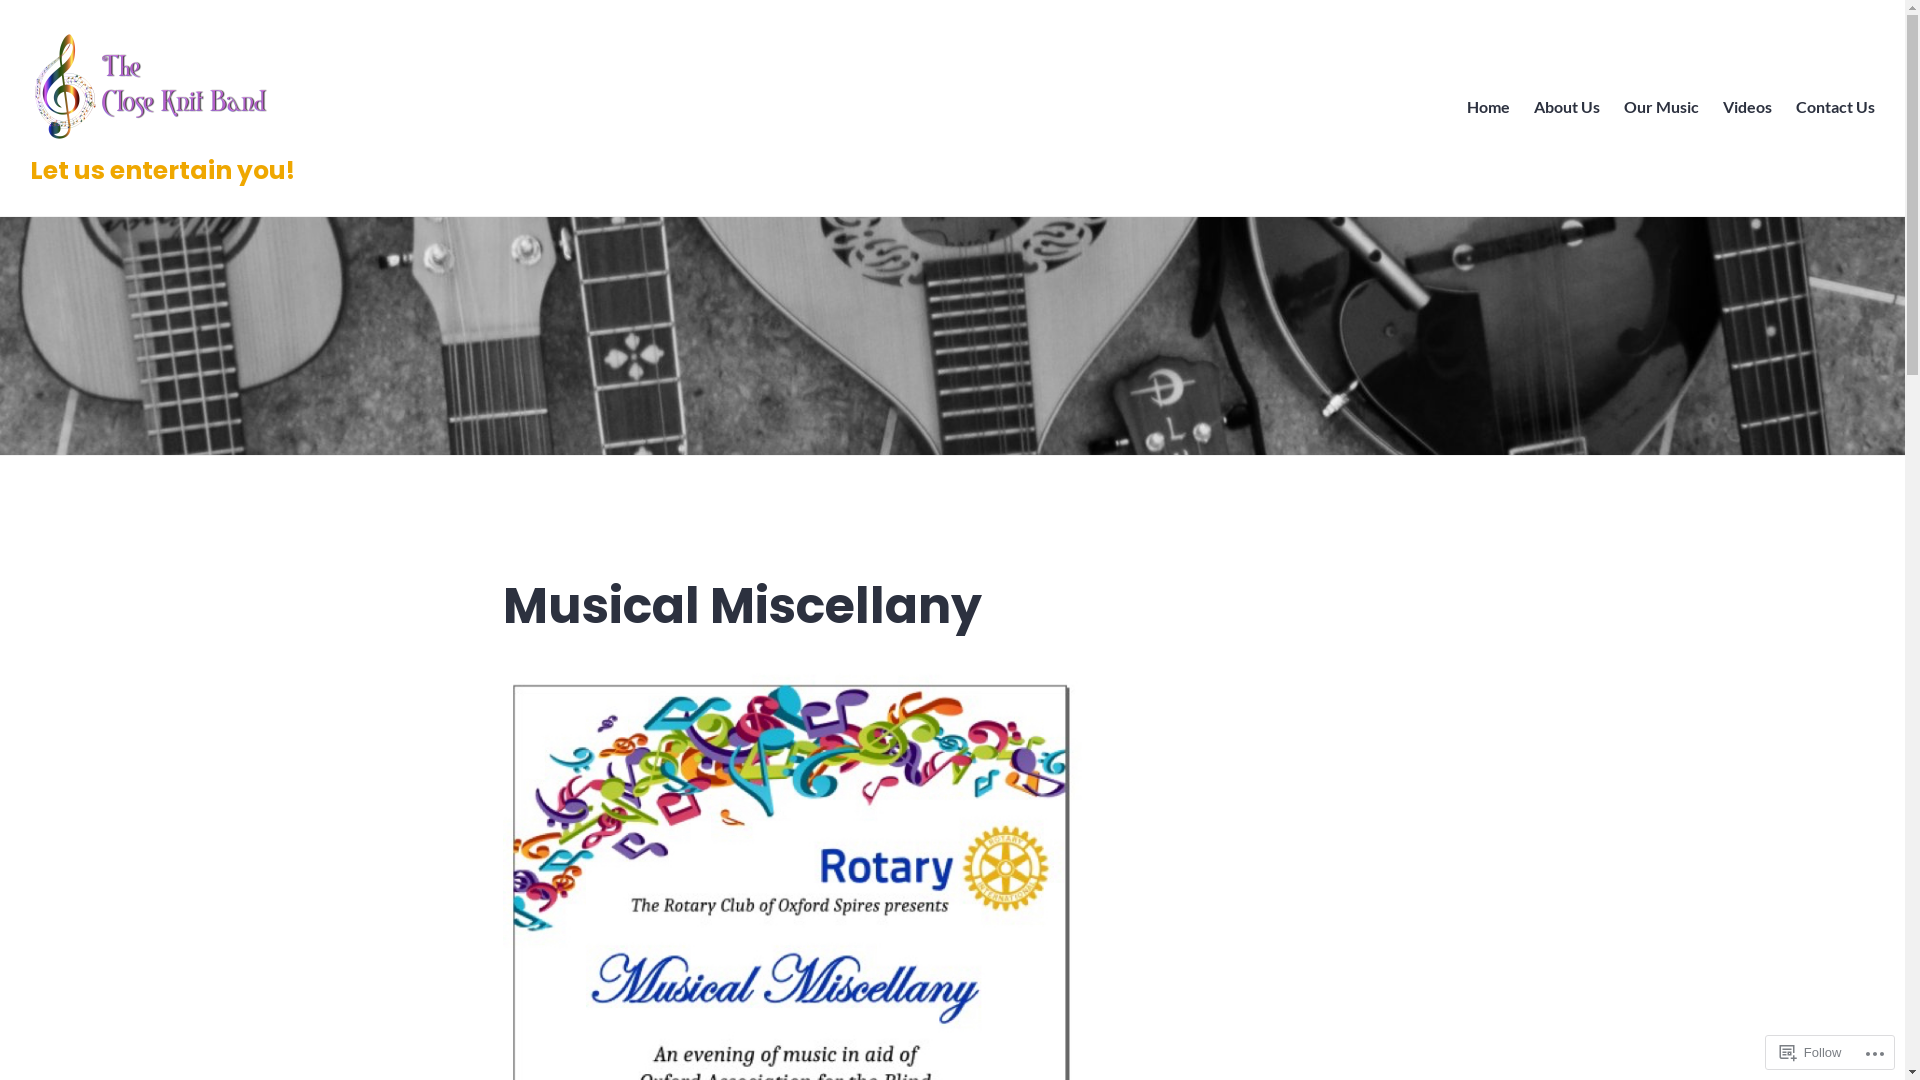 This screenshot has width=1920, height=1080. Describe the element at coordinates (1488, 108) in the screenshot. I see `Home` at that location.